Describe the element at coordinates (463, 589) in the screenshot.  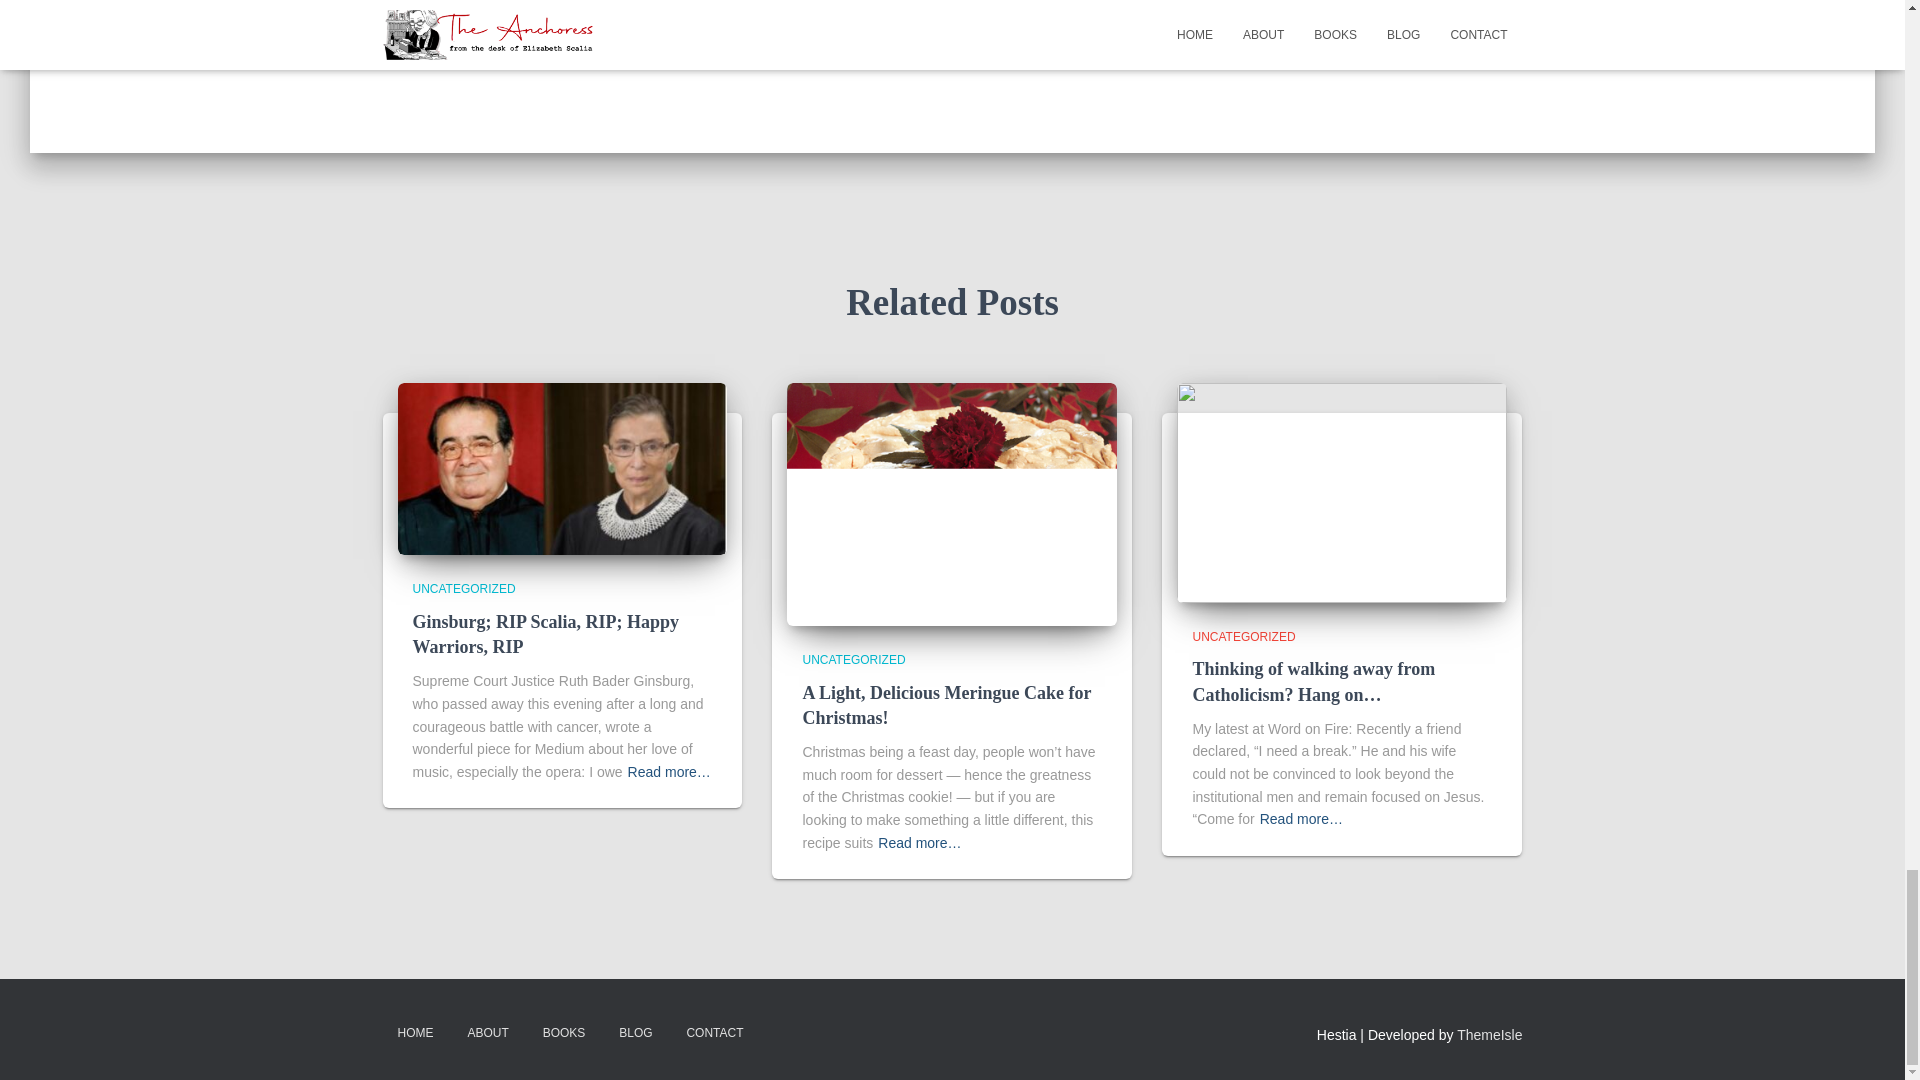
I see `UNCATEGORIZED` at that location.